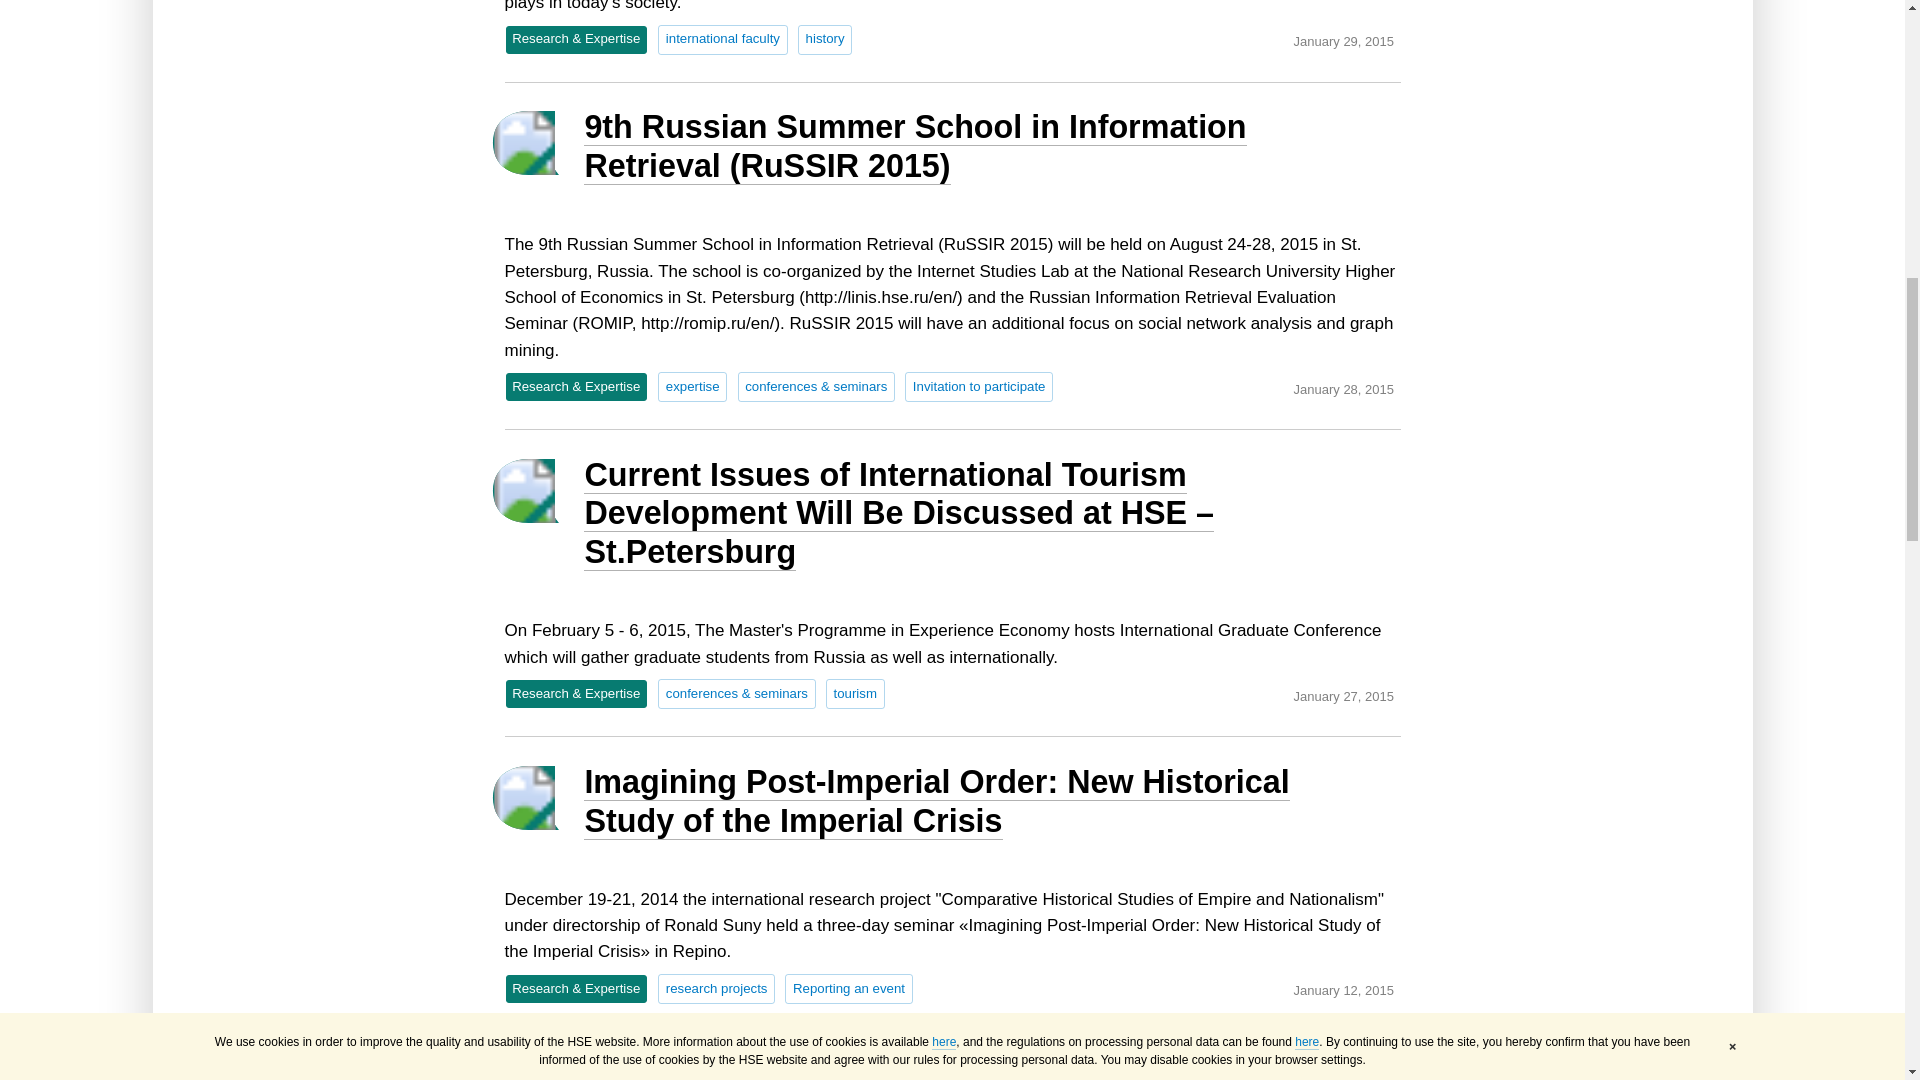  Describe the element at coordinates (716, 989) in the screenshot. I see `research projects` at that location.